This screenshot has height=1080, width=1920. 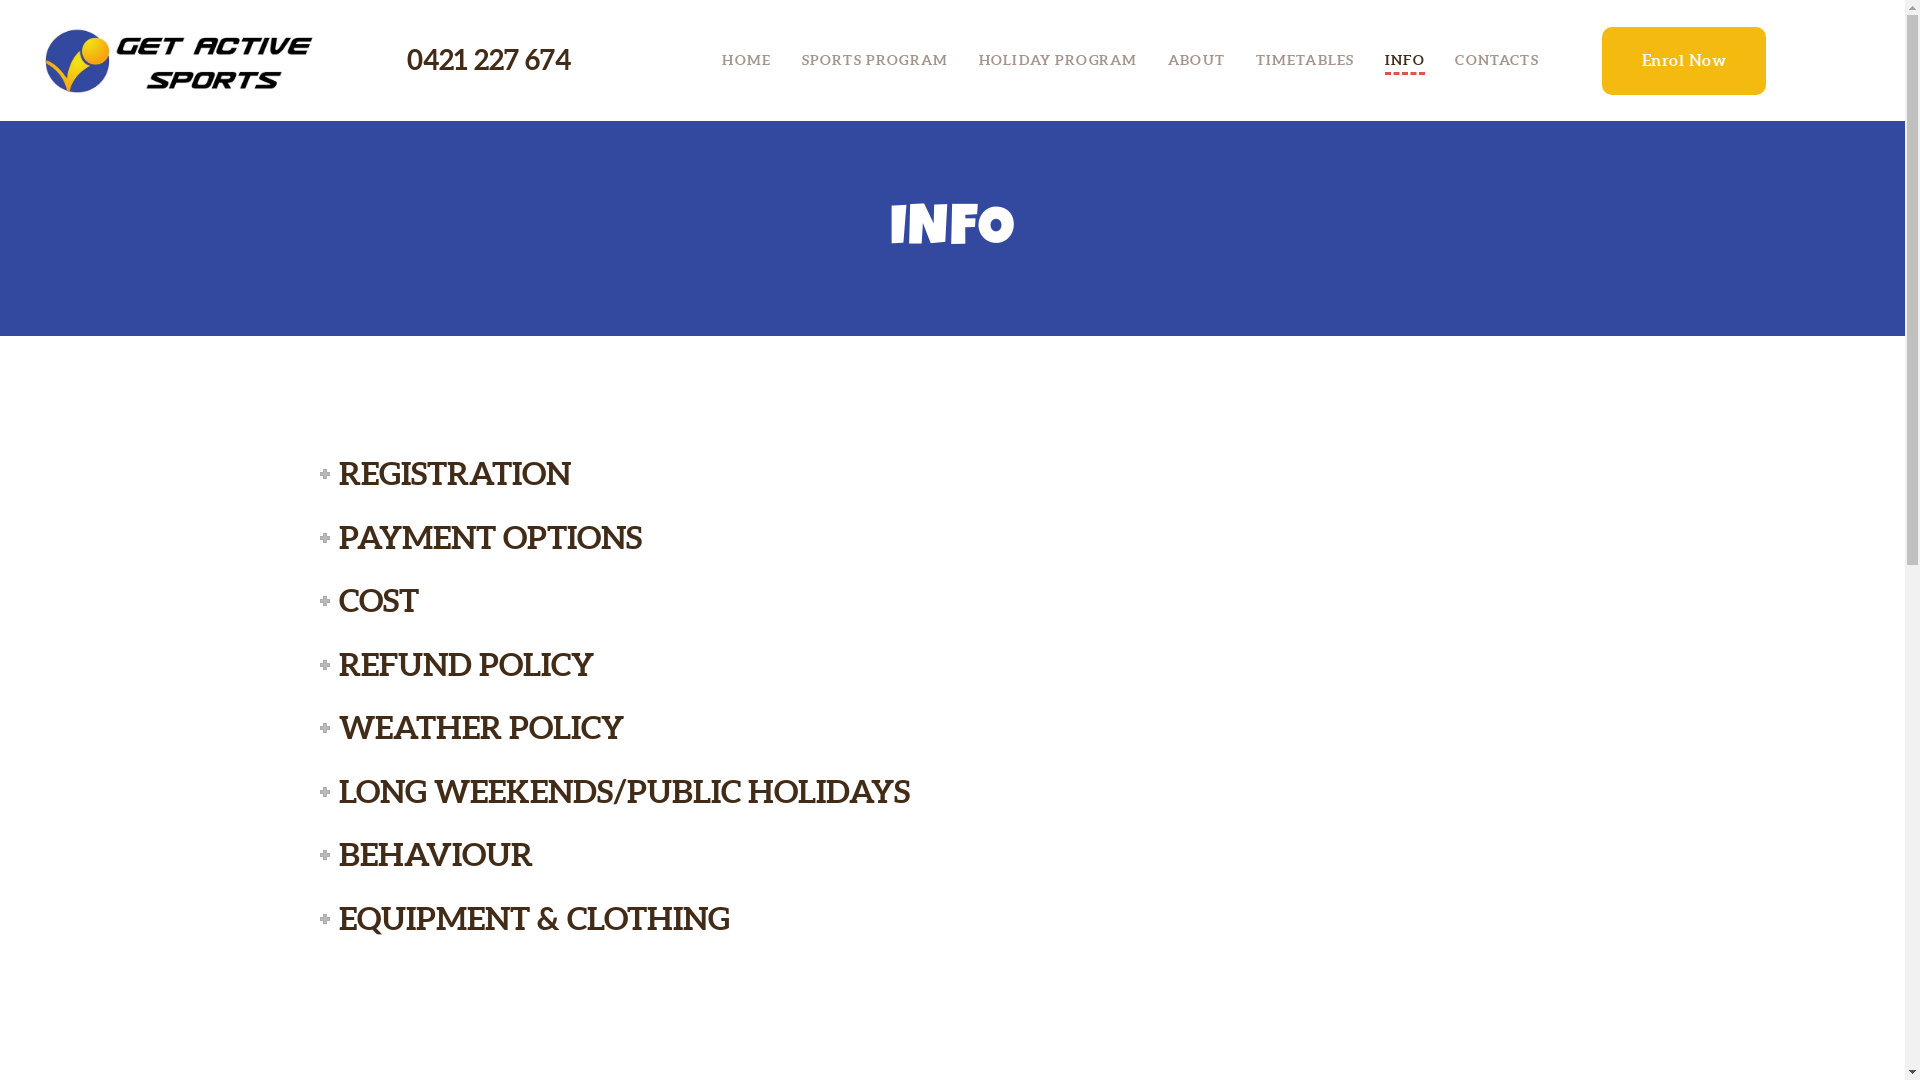 I want to click on TIMETABLES, so click(x=1304, y=60).